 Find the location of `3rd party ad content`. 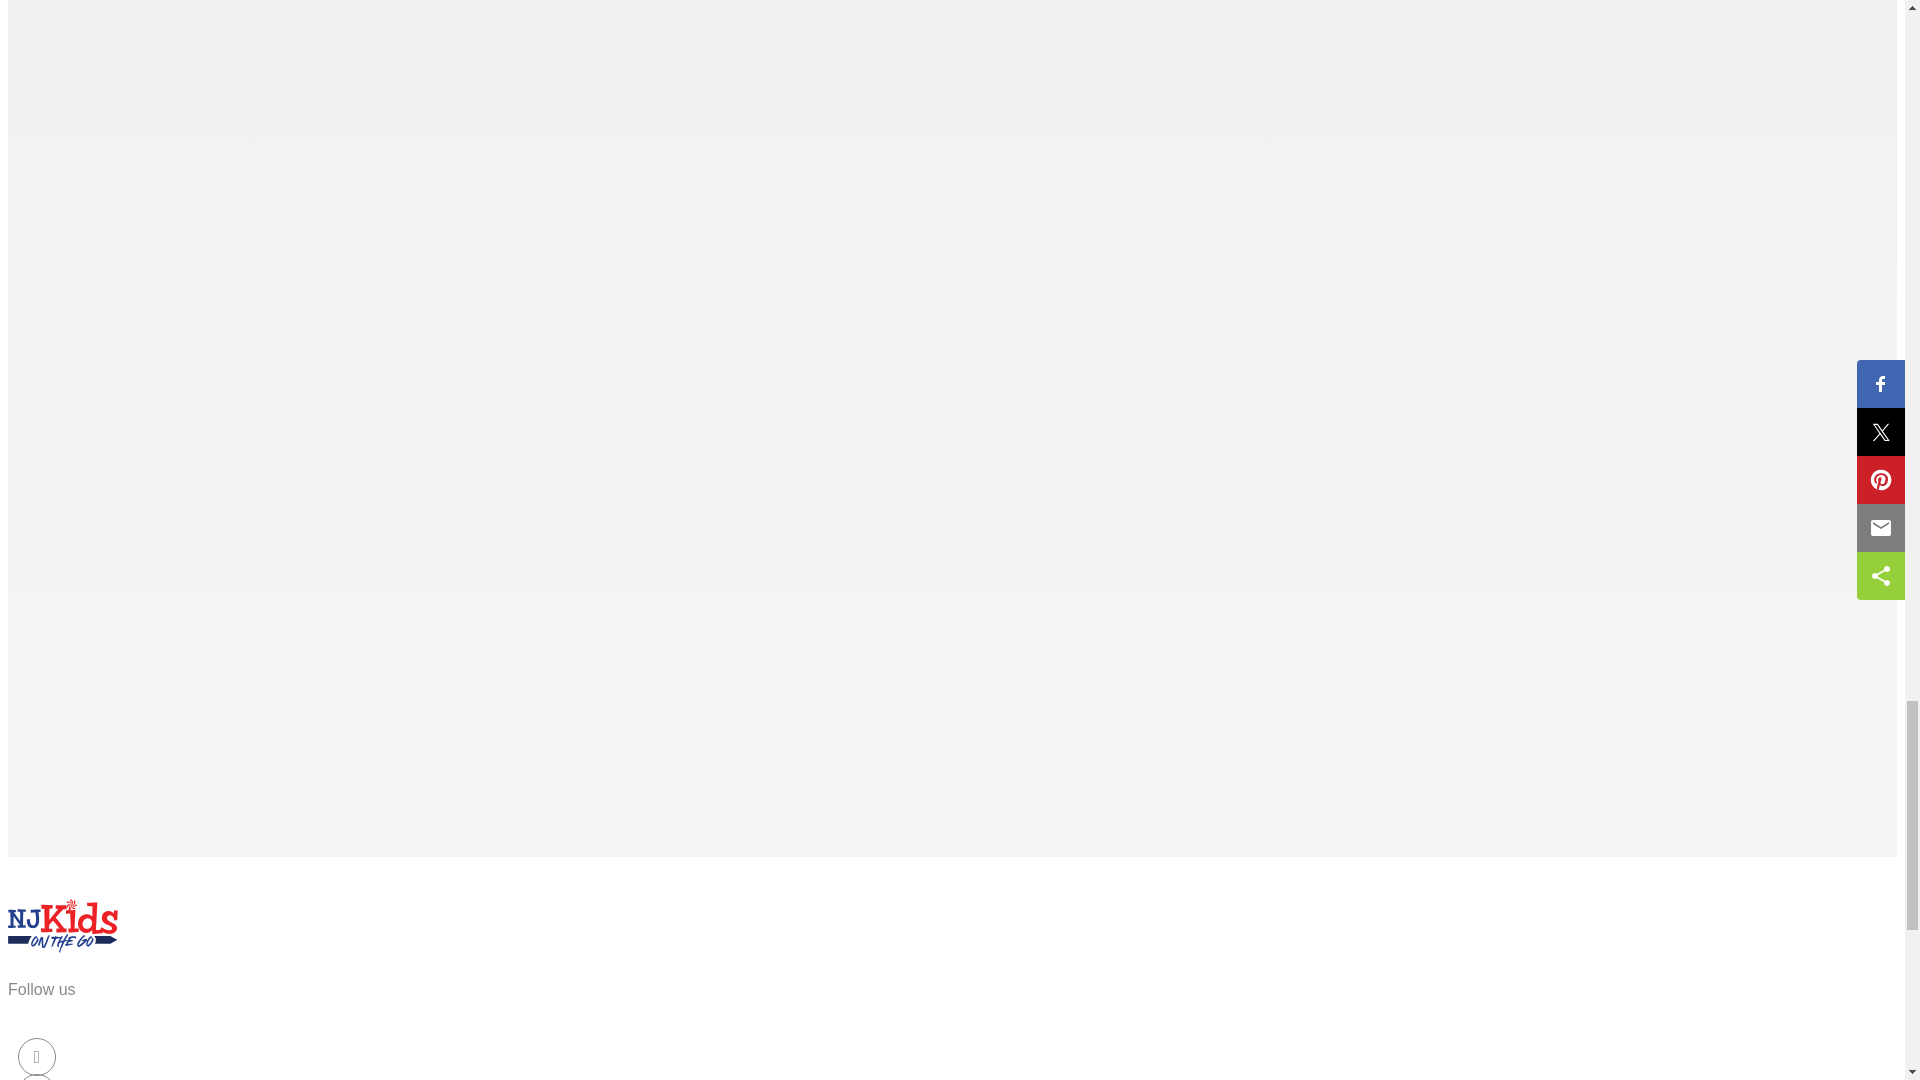

3rd party ad content is located at coordinates (157, 422).